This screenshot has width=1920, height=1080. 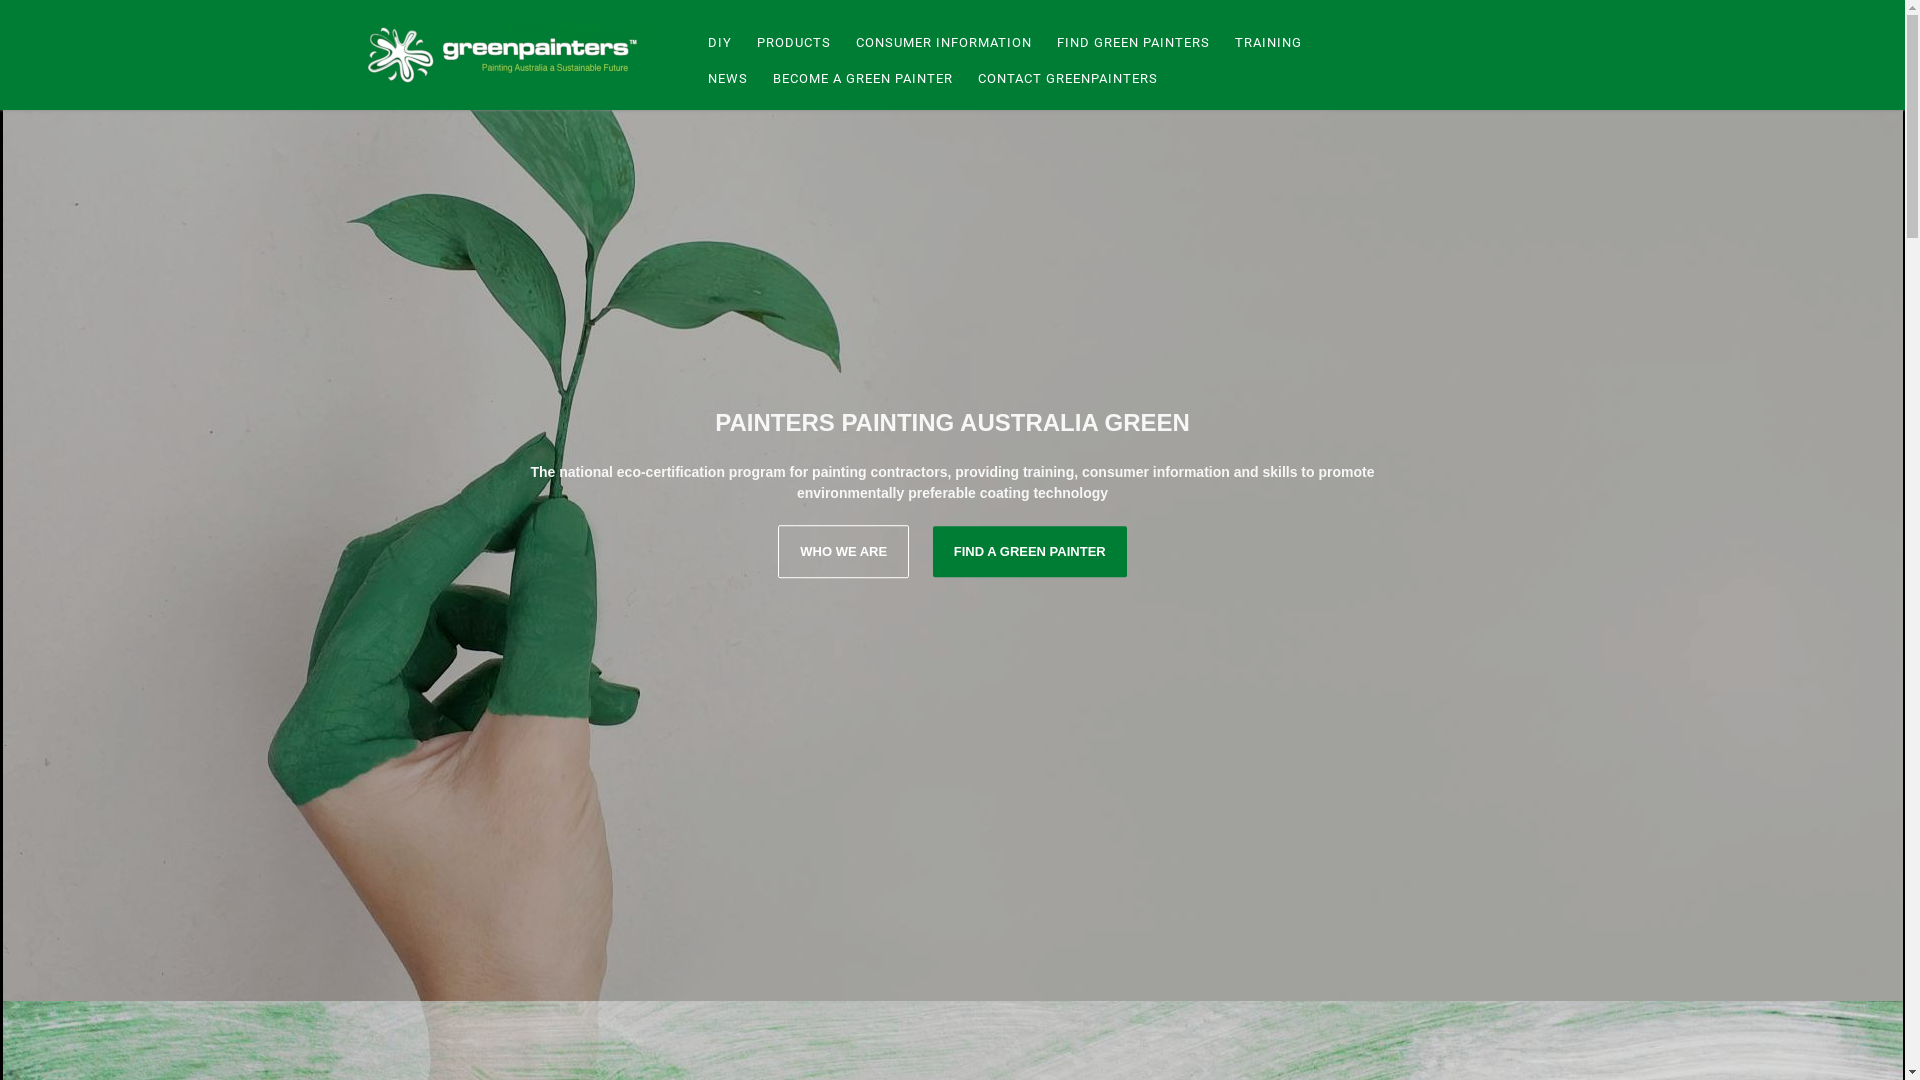 I want to click on BECOME A GREEN PAINTER, so click(x=860, y=79).